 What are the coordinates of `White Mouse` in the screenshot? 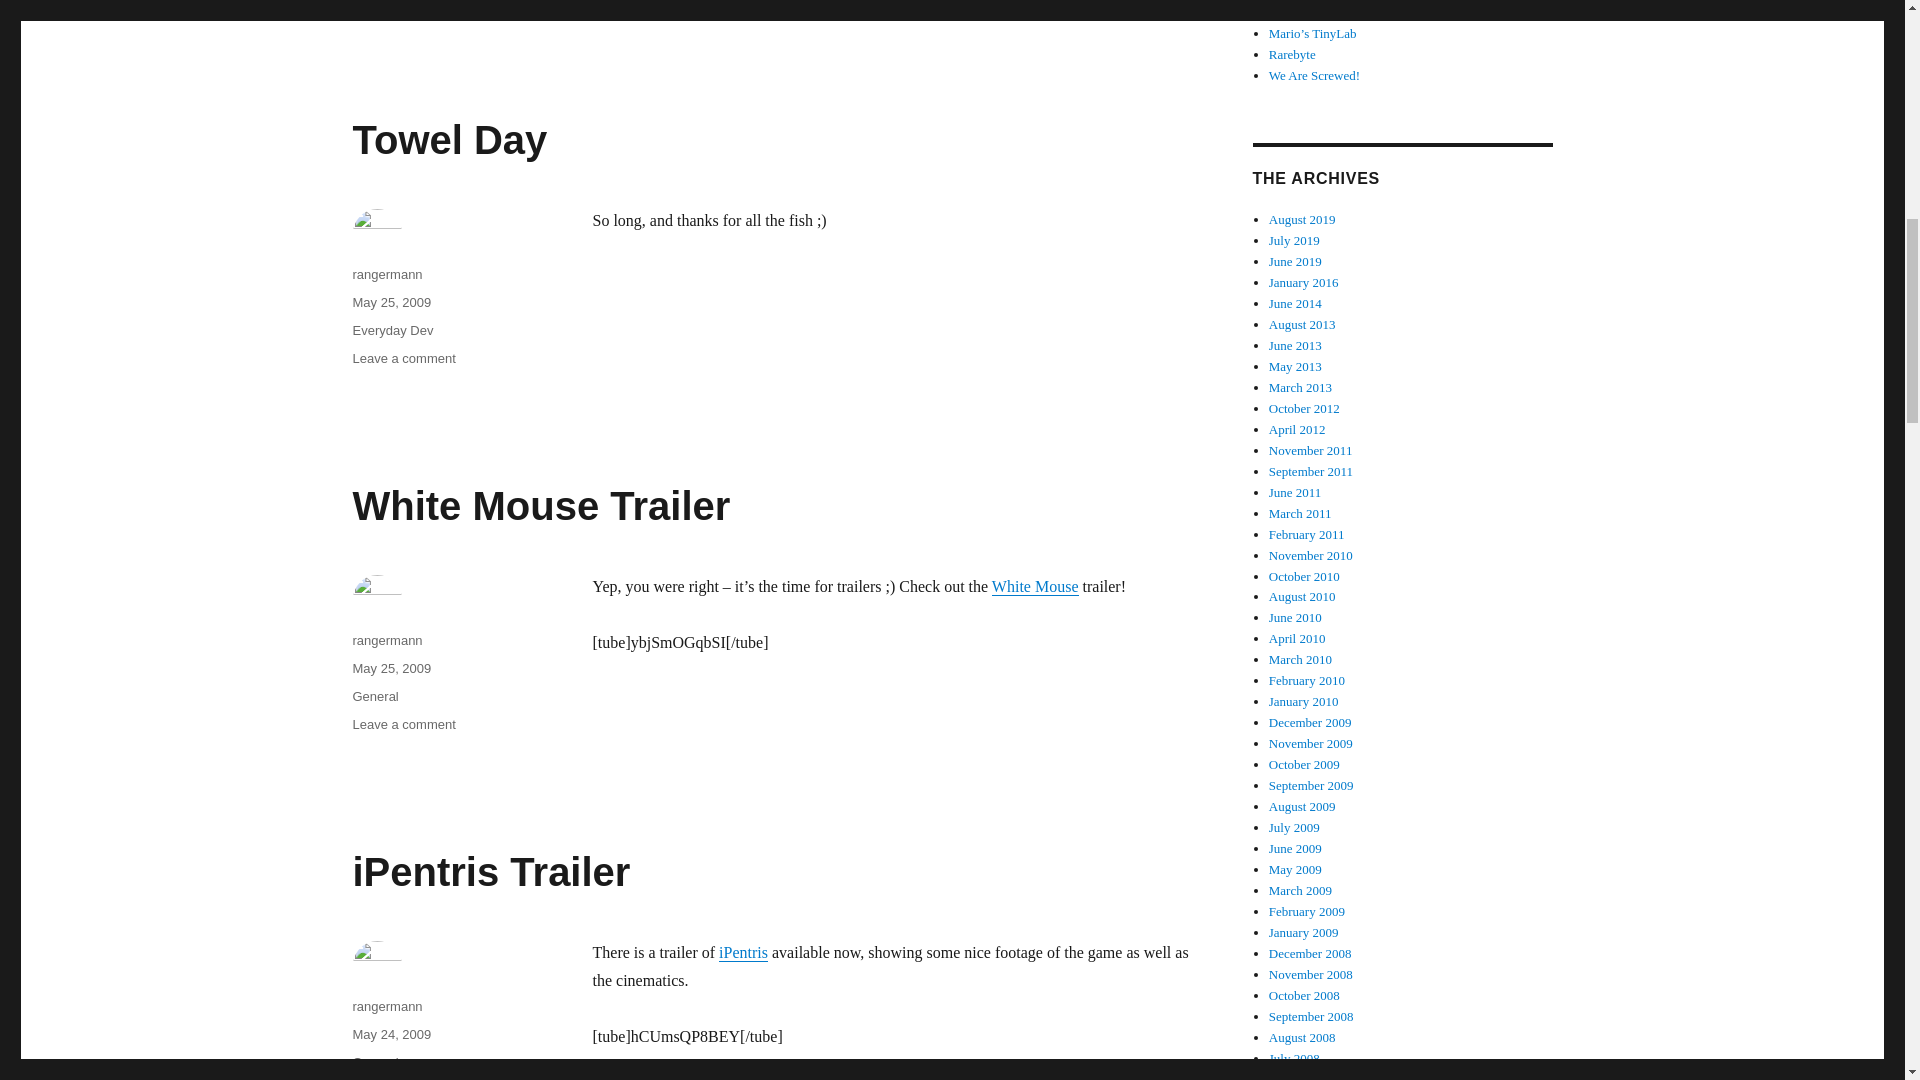 It's located at (403, 724).